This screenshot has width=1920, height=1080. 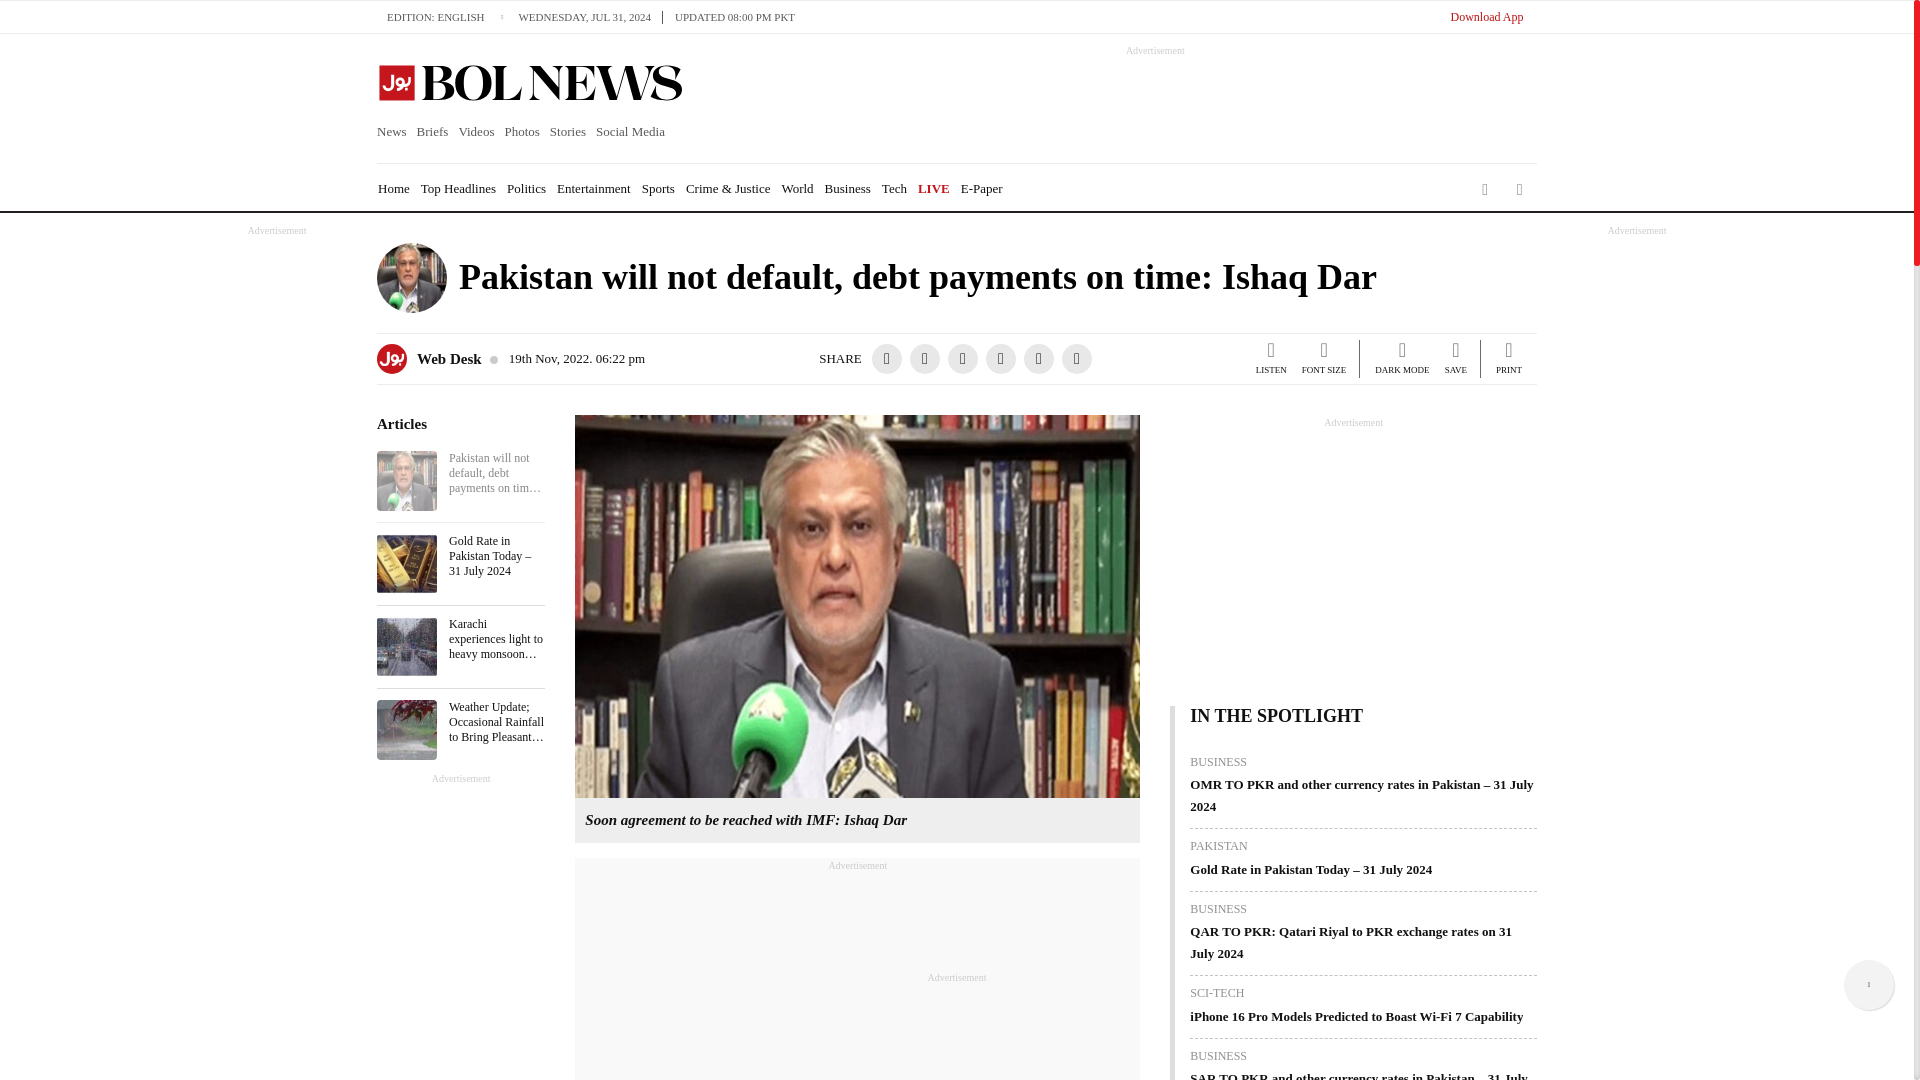 I want to click on Top Headlines, so click(x=458, y=188).